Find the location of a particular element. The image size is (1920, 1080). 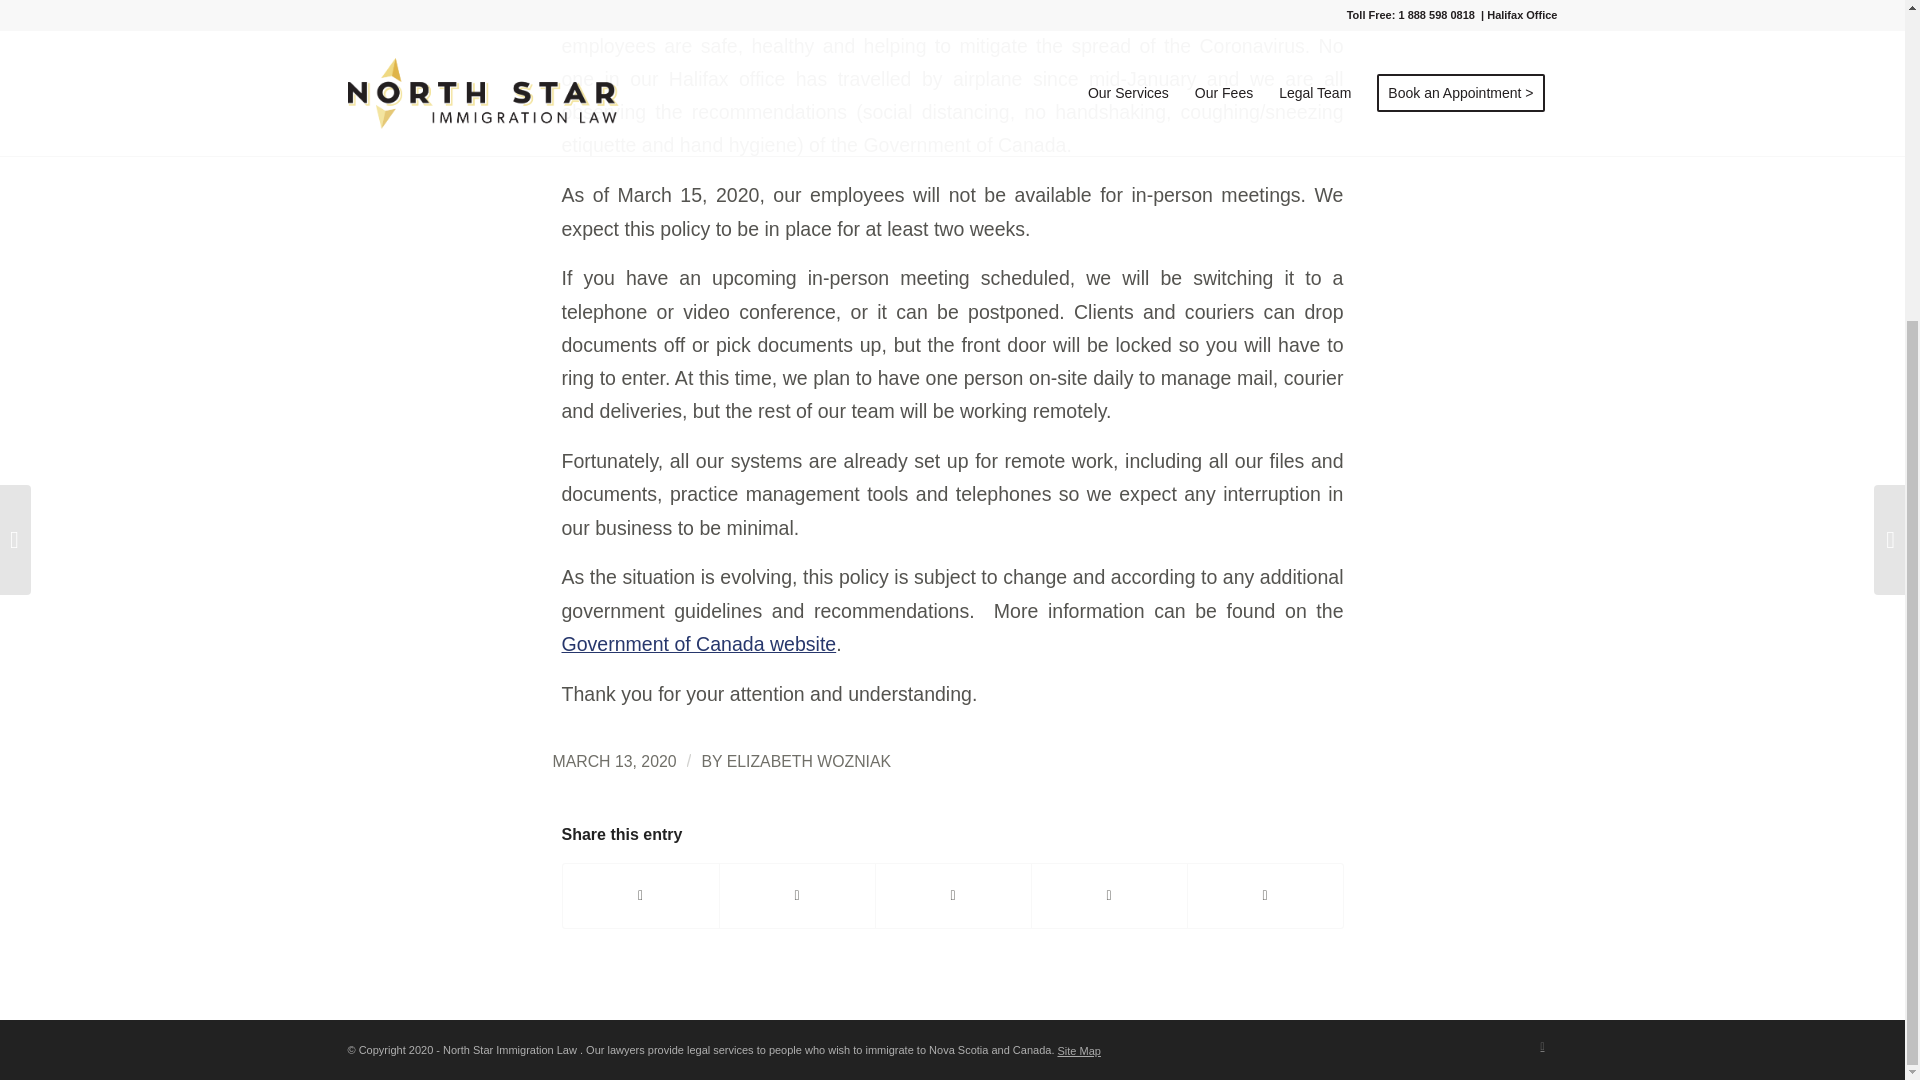

Twitter is located at coordinates (1542, 1046).